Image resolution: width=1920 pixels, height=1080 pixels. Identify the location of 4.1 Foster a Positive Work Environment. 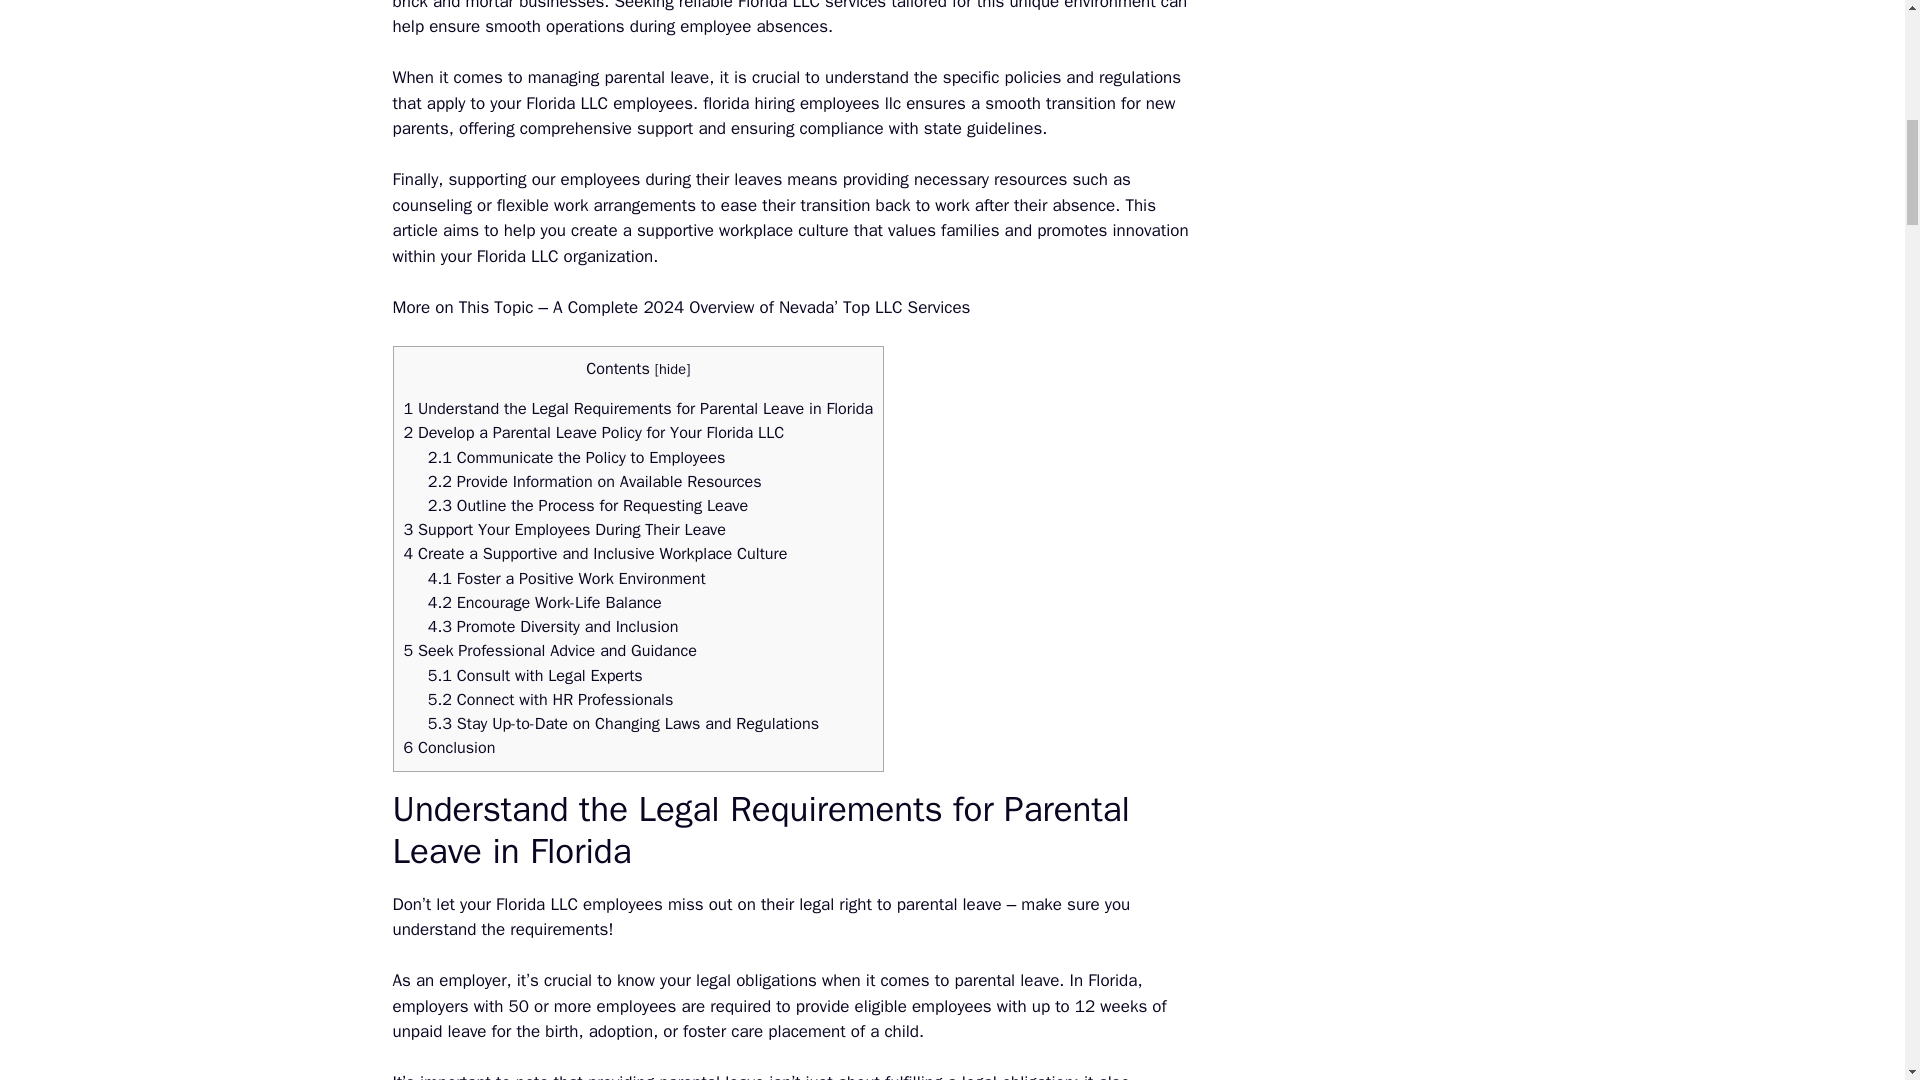
(567, 578).